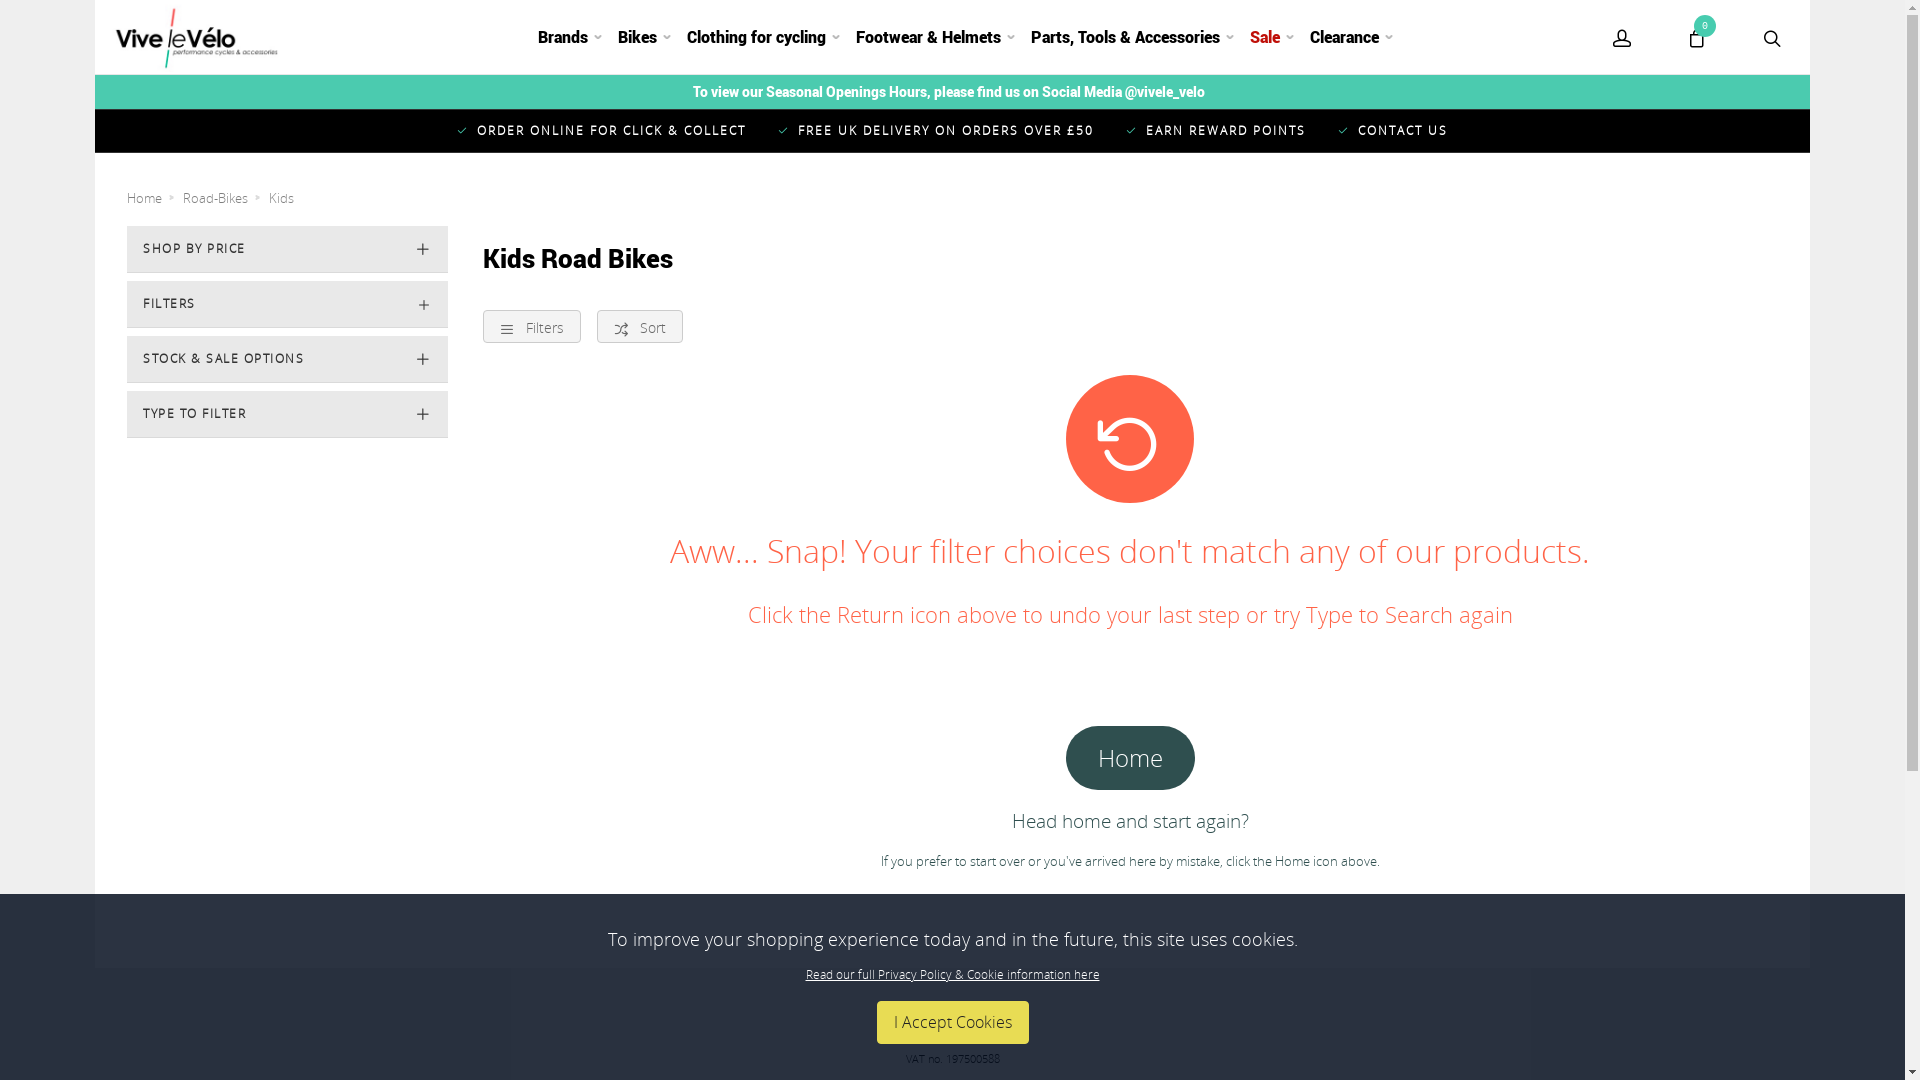 This screenshot has width=1920, height=1080. Describe the element at coordinates (953, 975) in the screenshot. I see `Read our full Privacy Policy & Cookie information here` at that location.